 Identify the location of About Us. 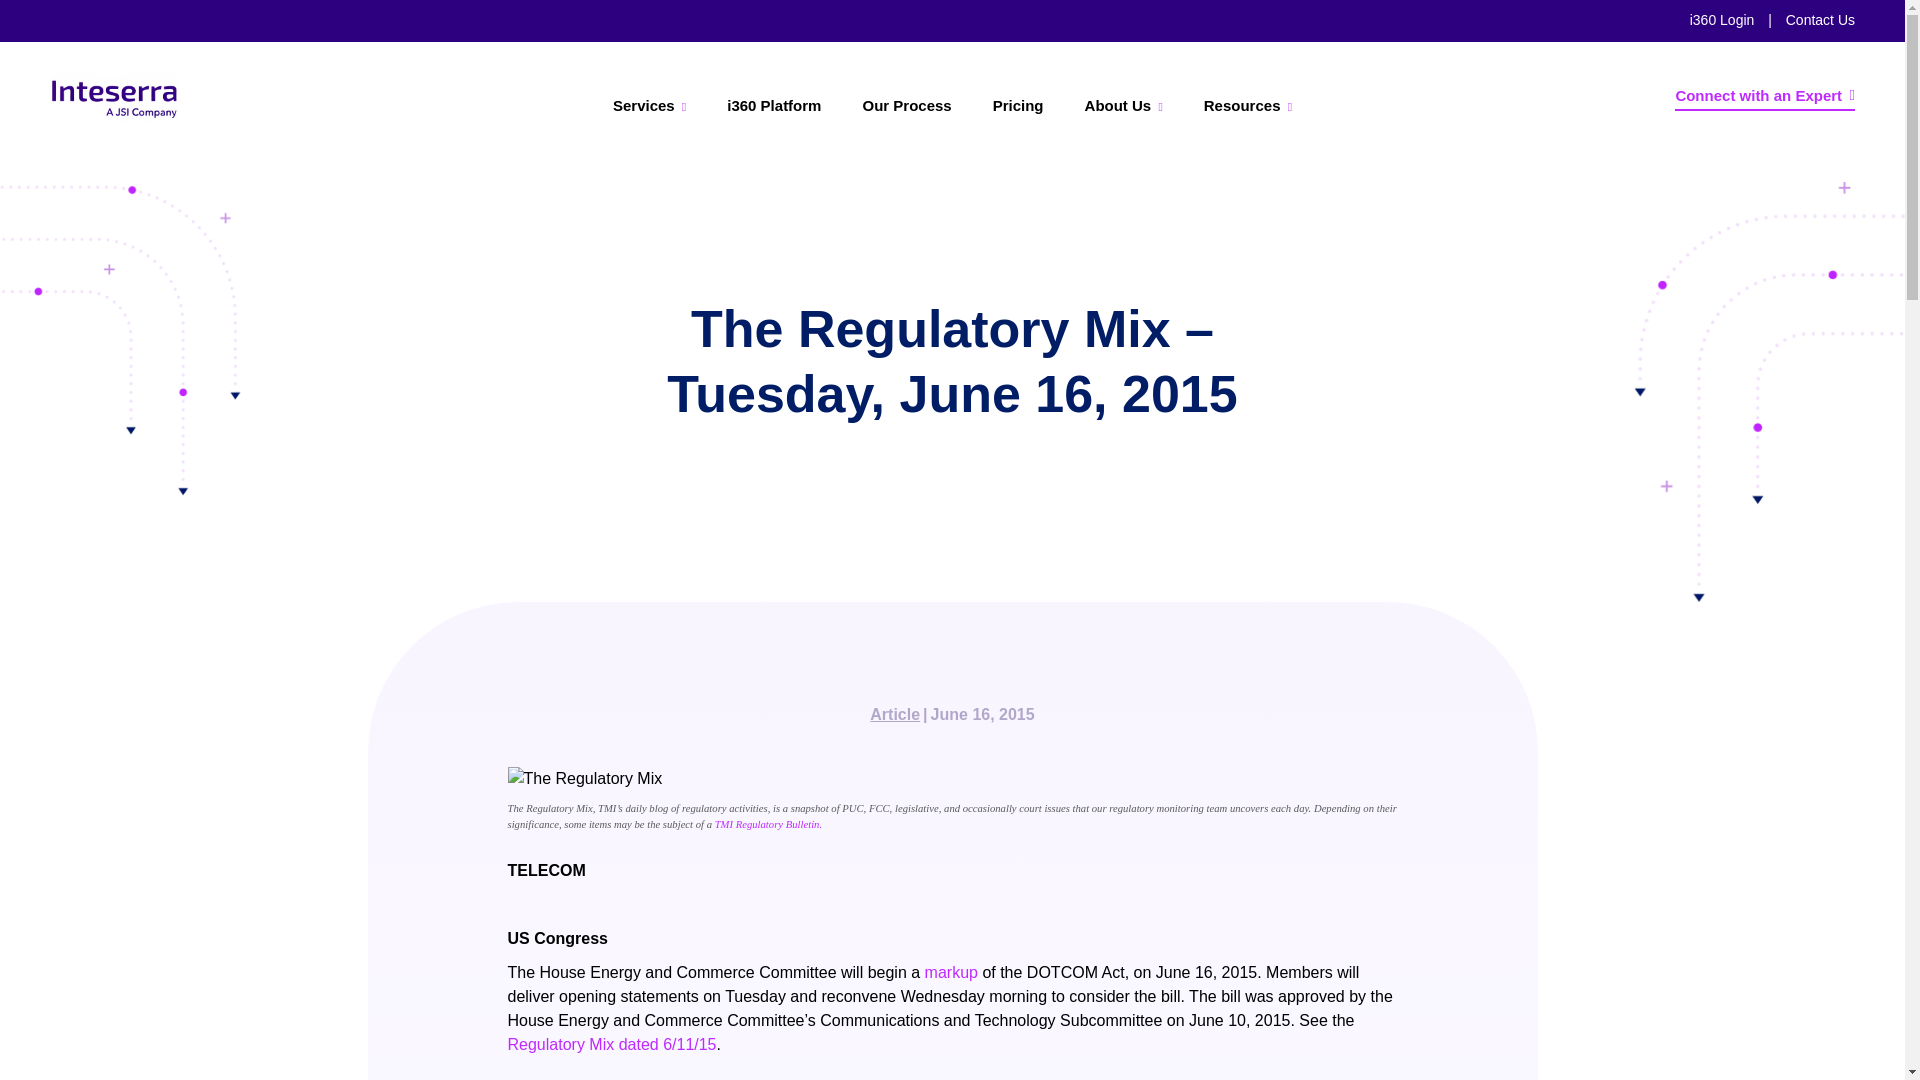
(1124, 106).